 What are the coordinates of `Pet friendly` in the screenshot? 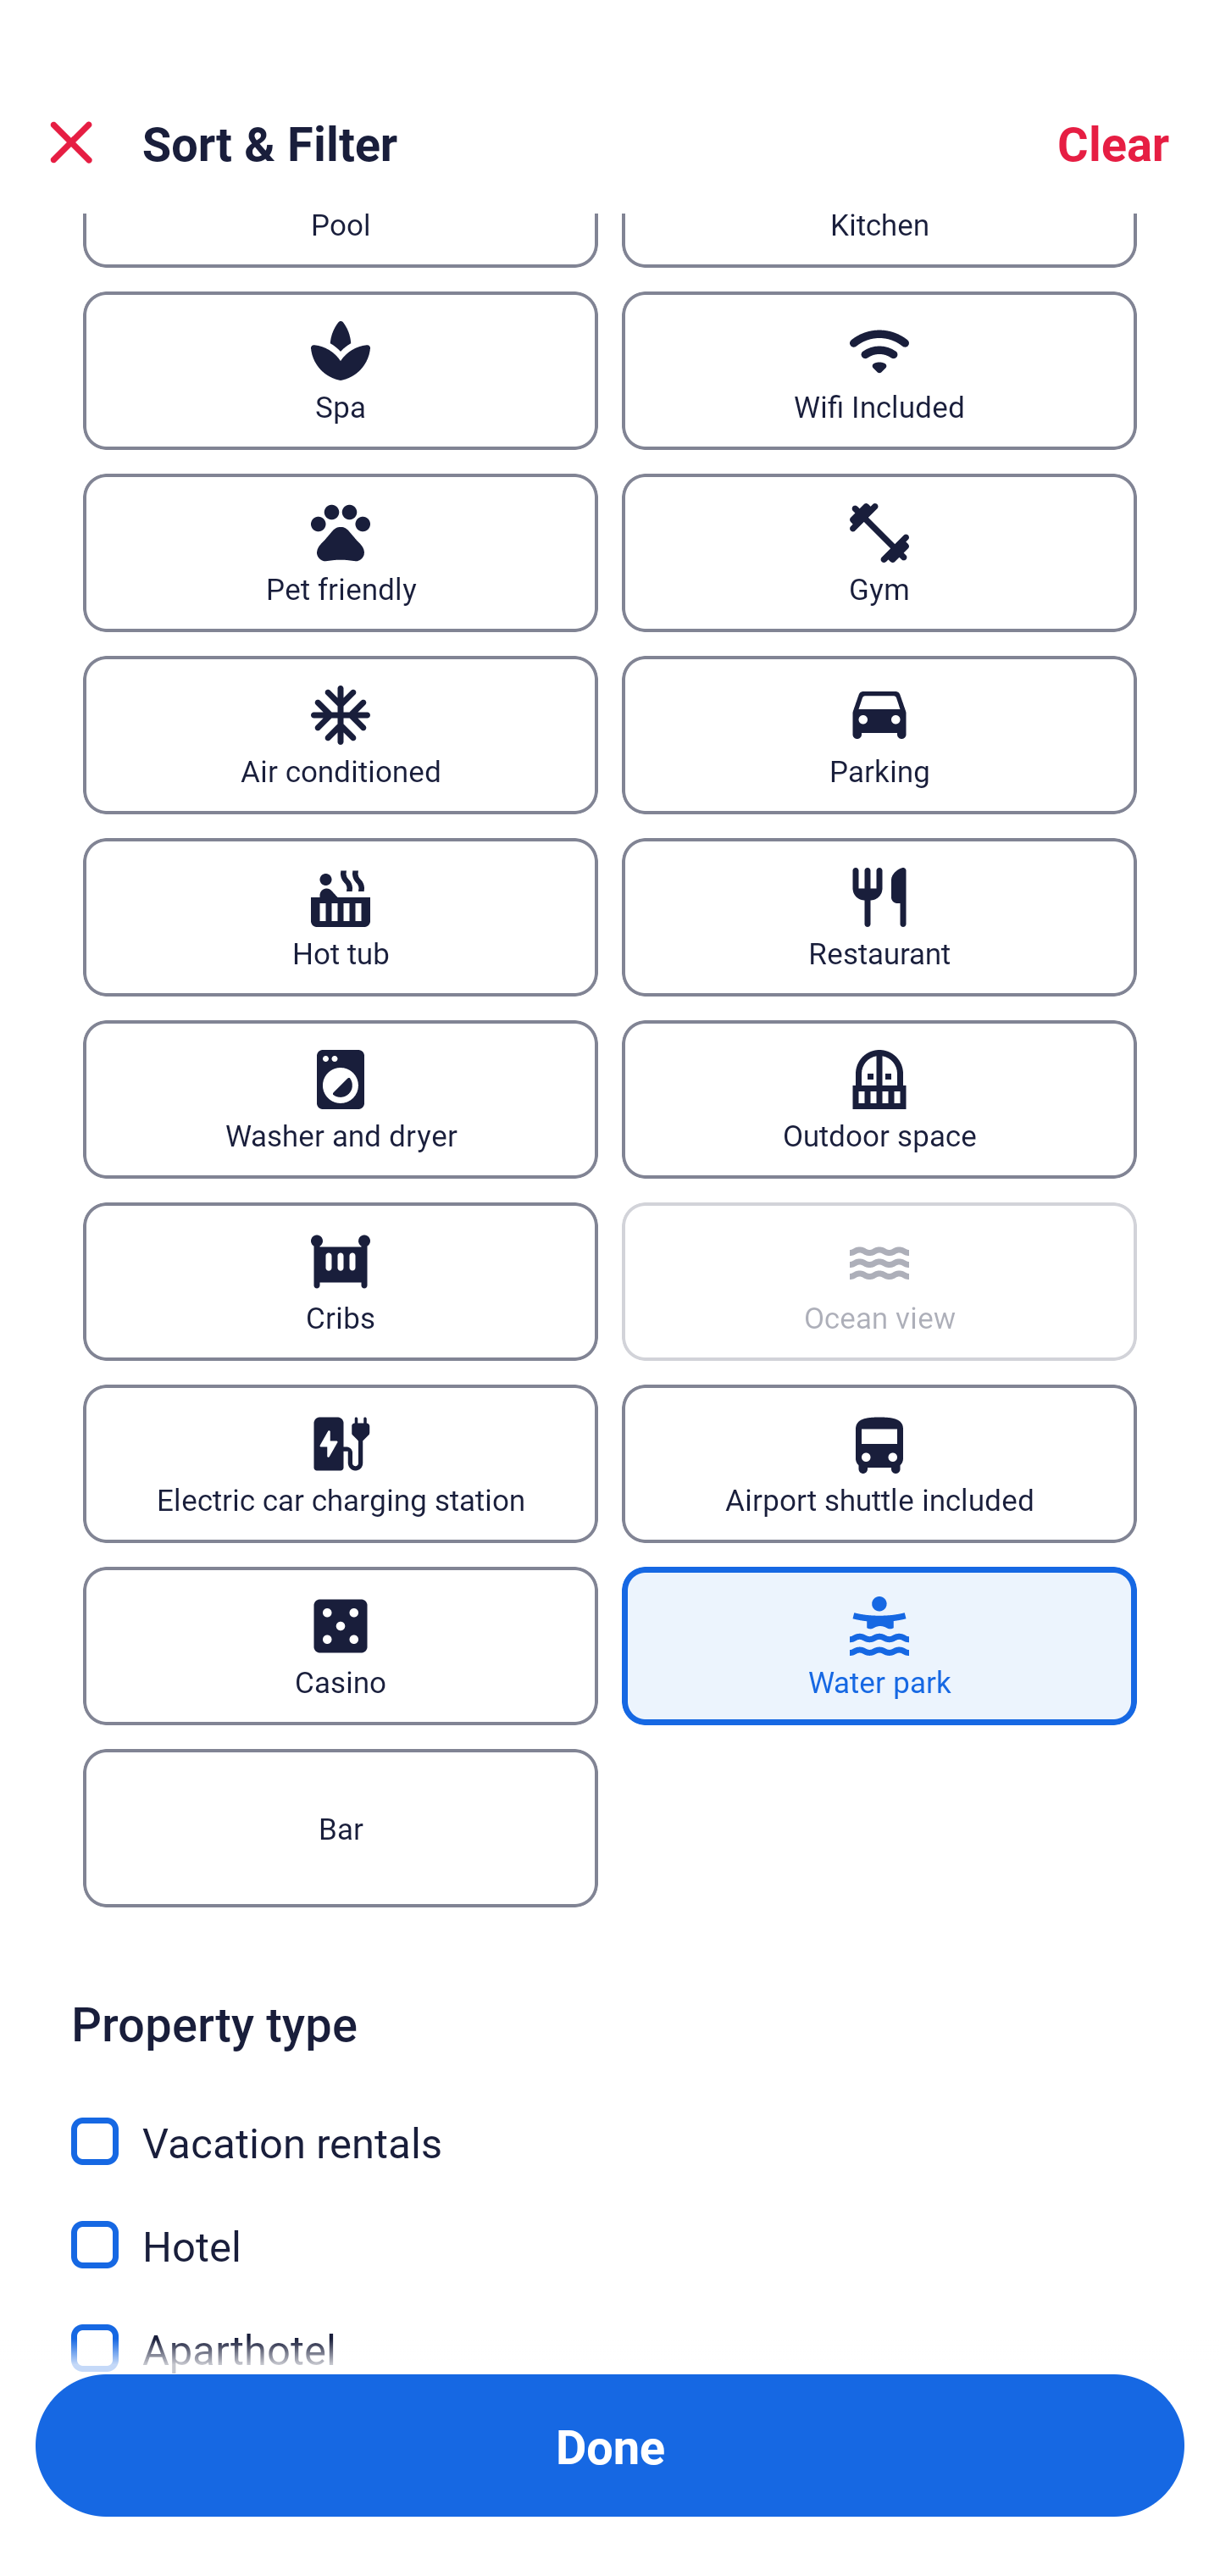 It's located at (340, 552).